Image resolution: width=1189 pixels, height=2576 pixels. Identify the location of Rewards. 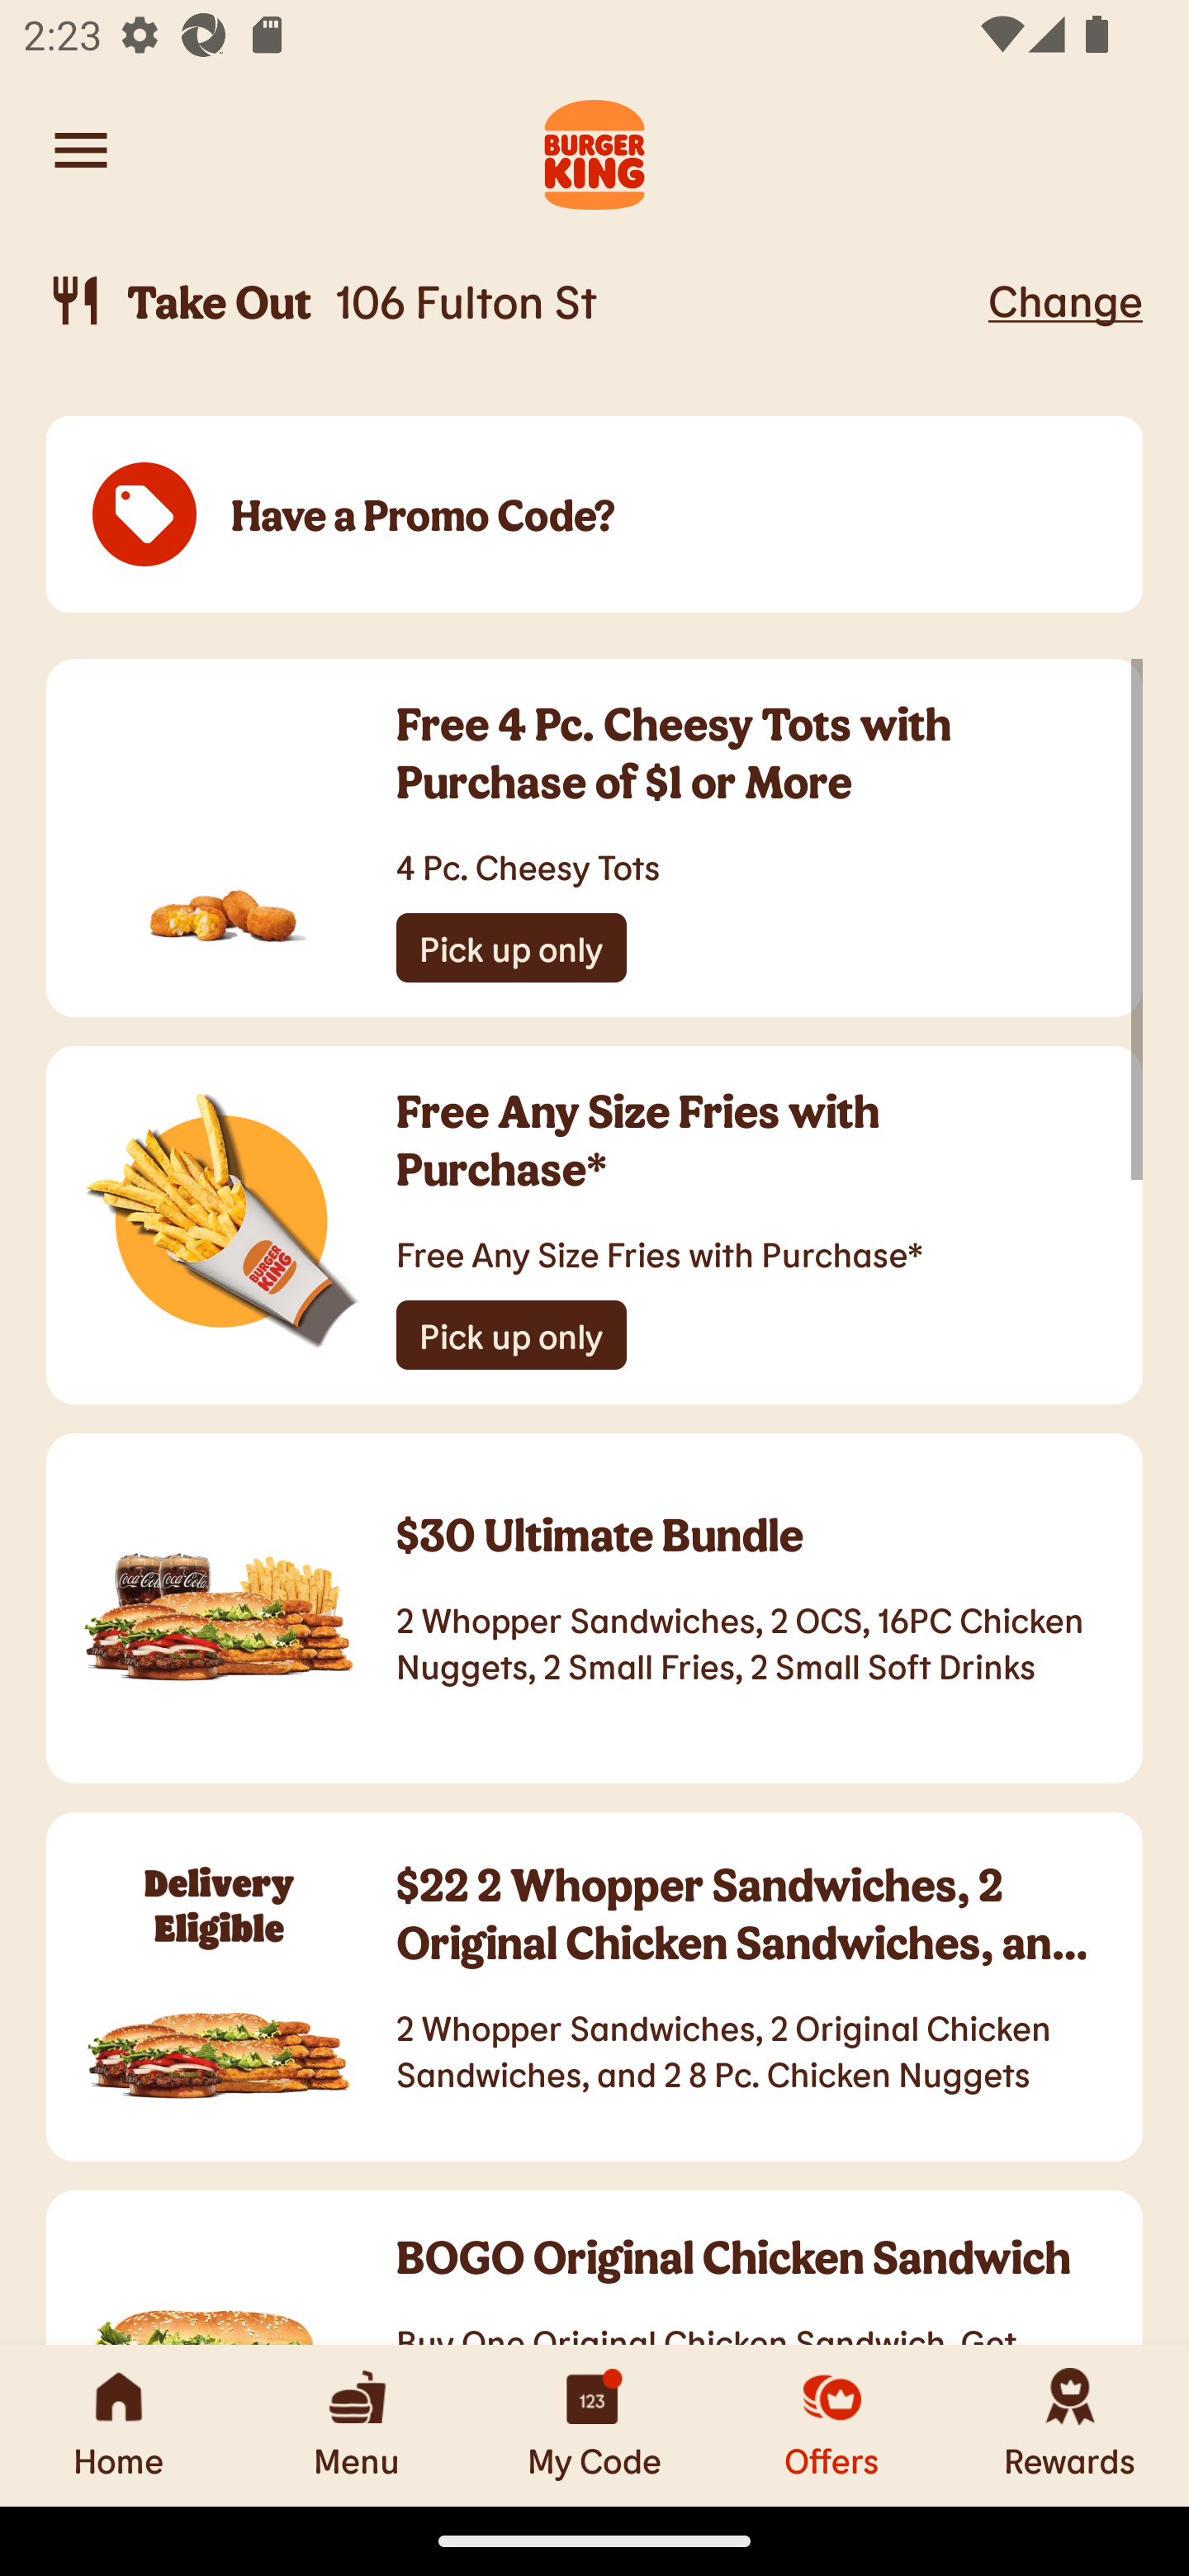
(1070, 2425).